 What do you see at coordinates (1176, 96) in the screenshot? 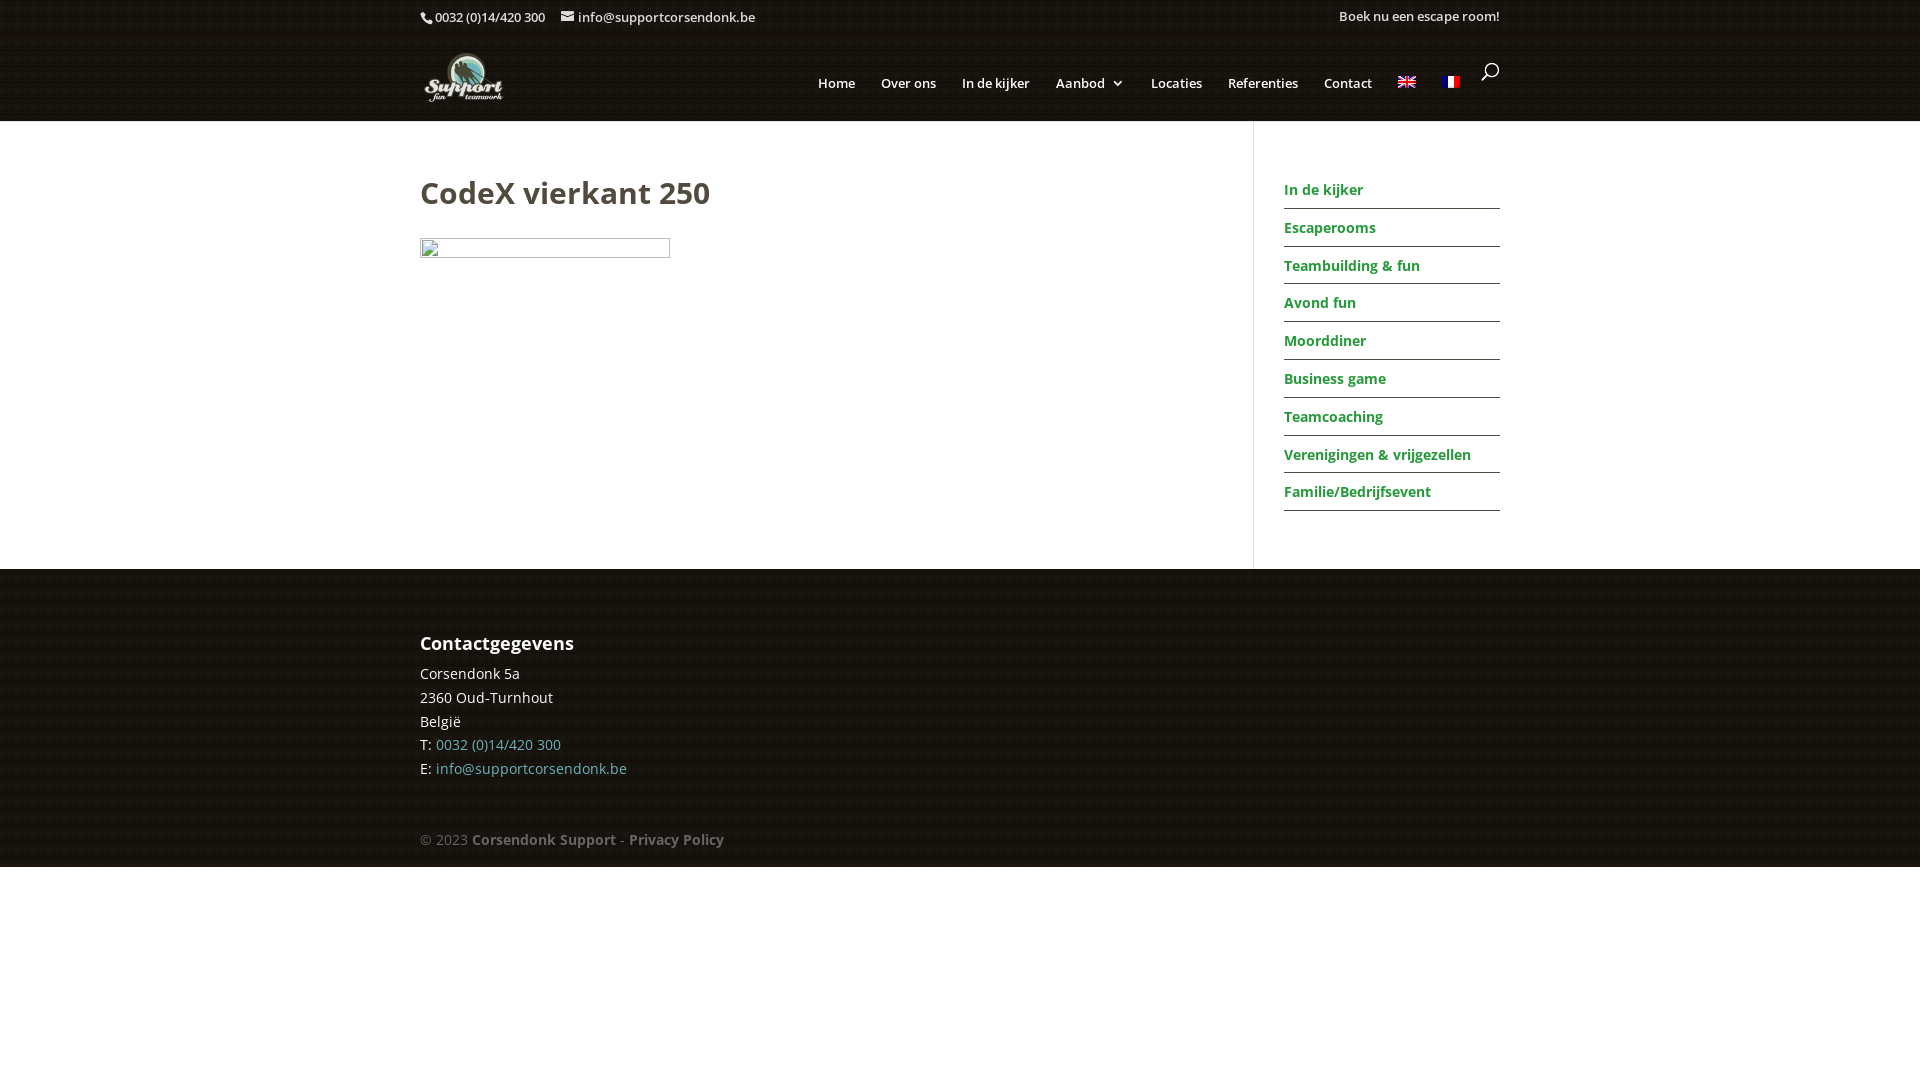
I see `Locaties` at bounding box center [1176, 96].